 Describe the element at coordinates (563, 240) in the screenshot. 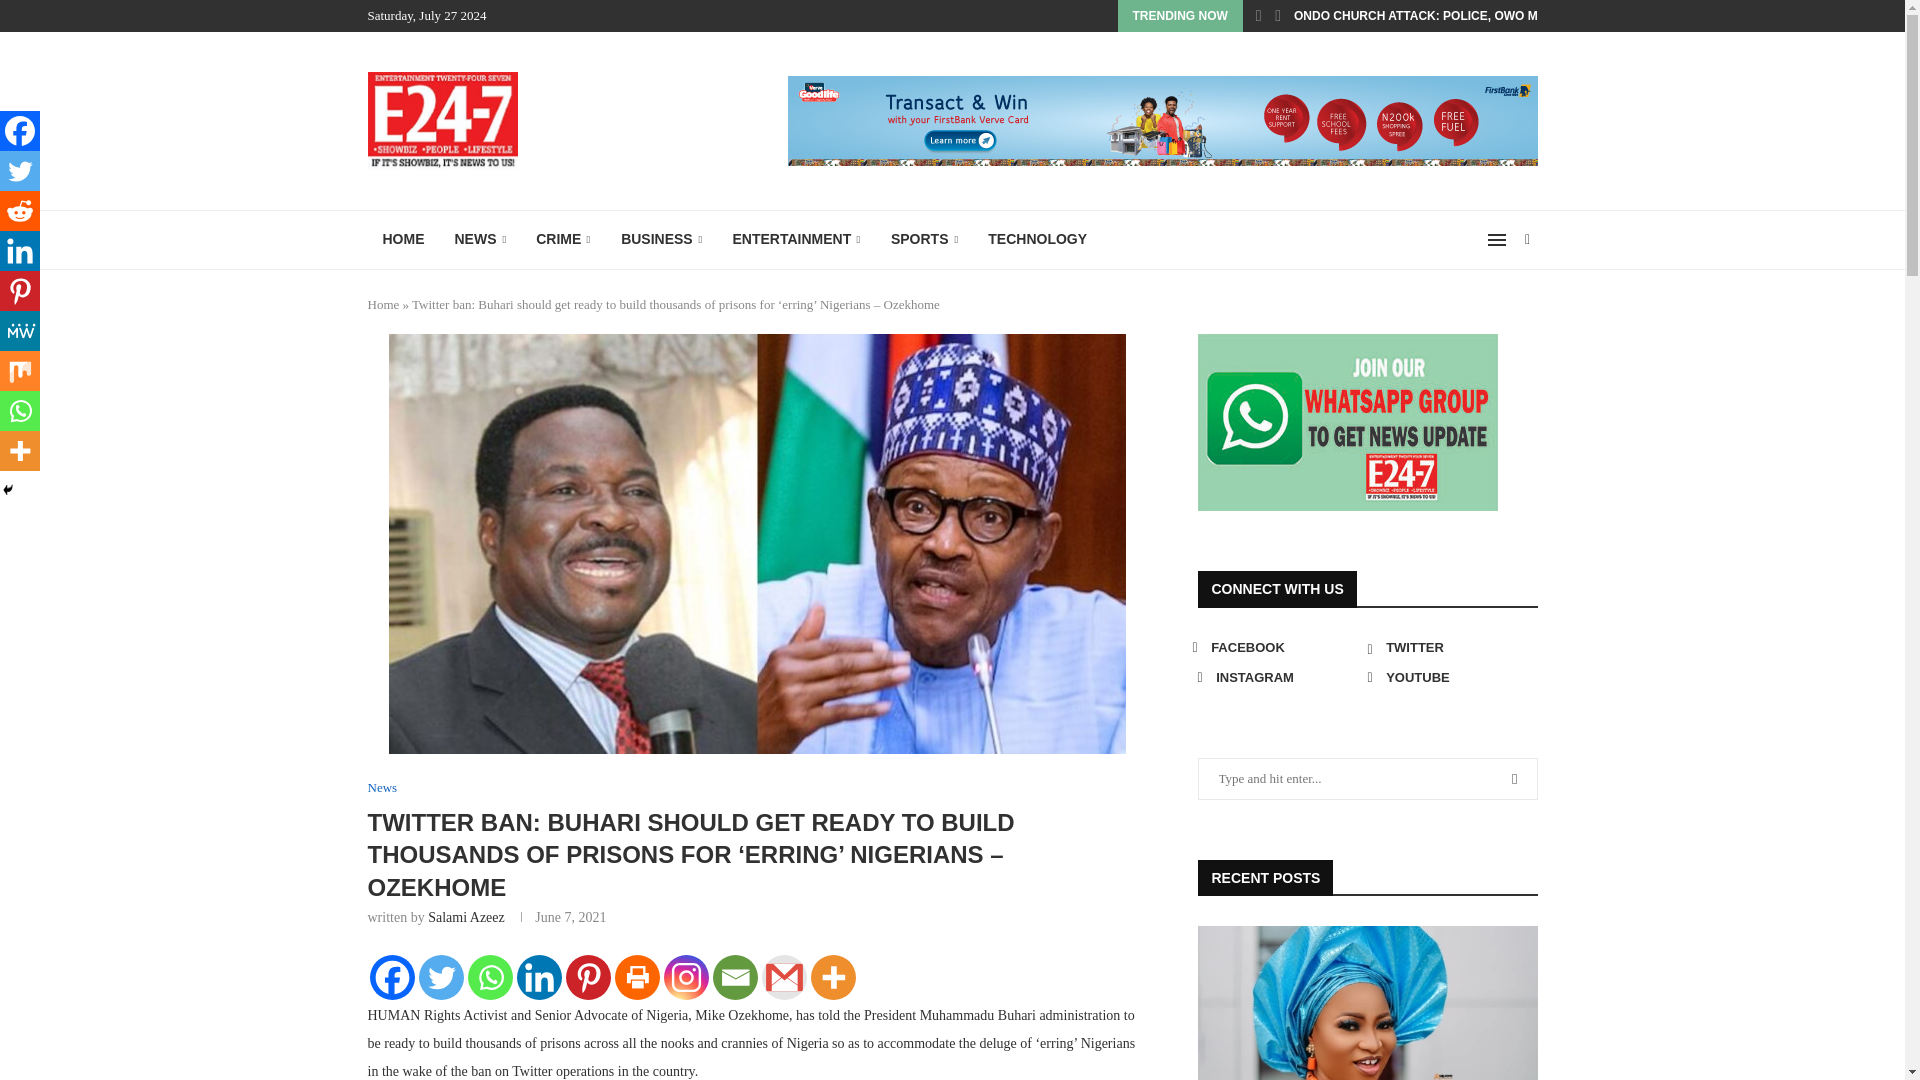

I see `CRIME` at that location.